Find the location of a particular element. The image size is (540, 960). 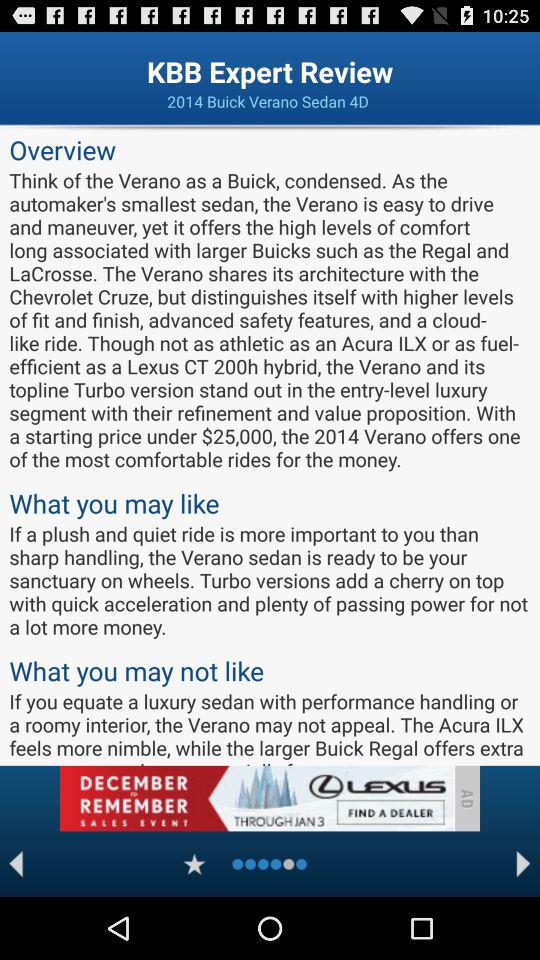

go back is located at coordinates (16, 864).